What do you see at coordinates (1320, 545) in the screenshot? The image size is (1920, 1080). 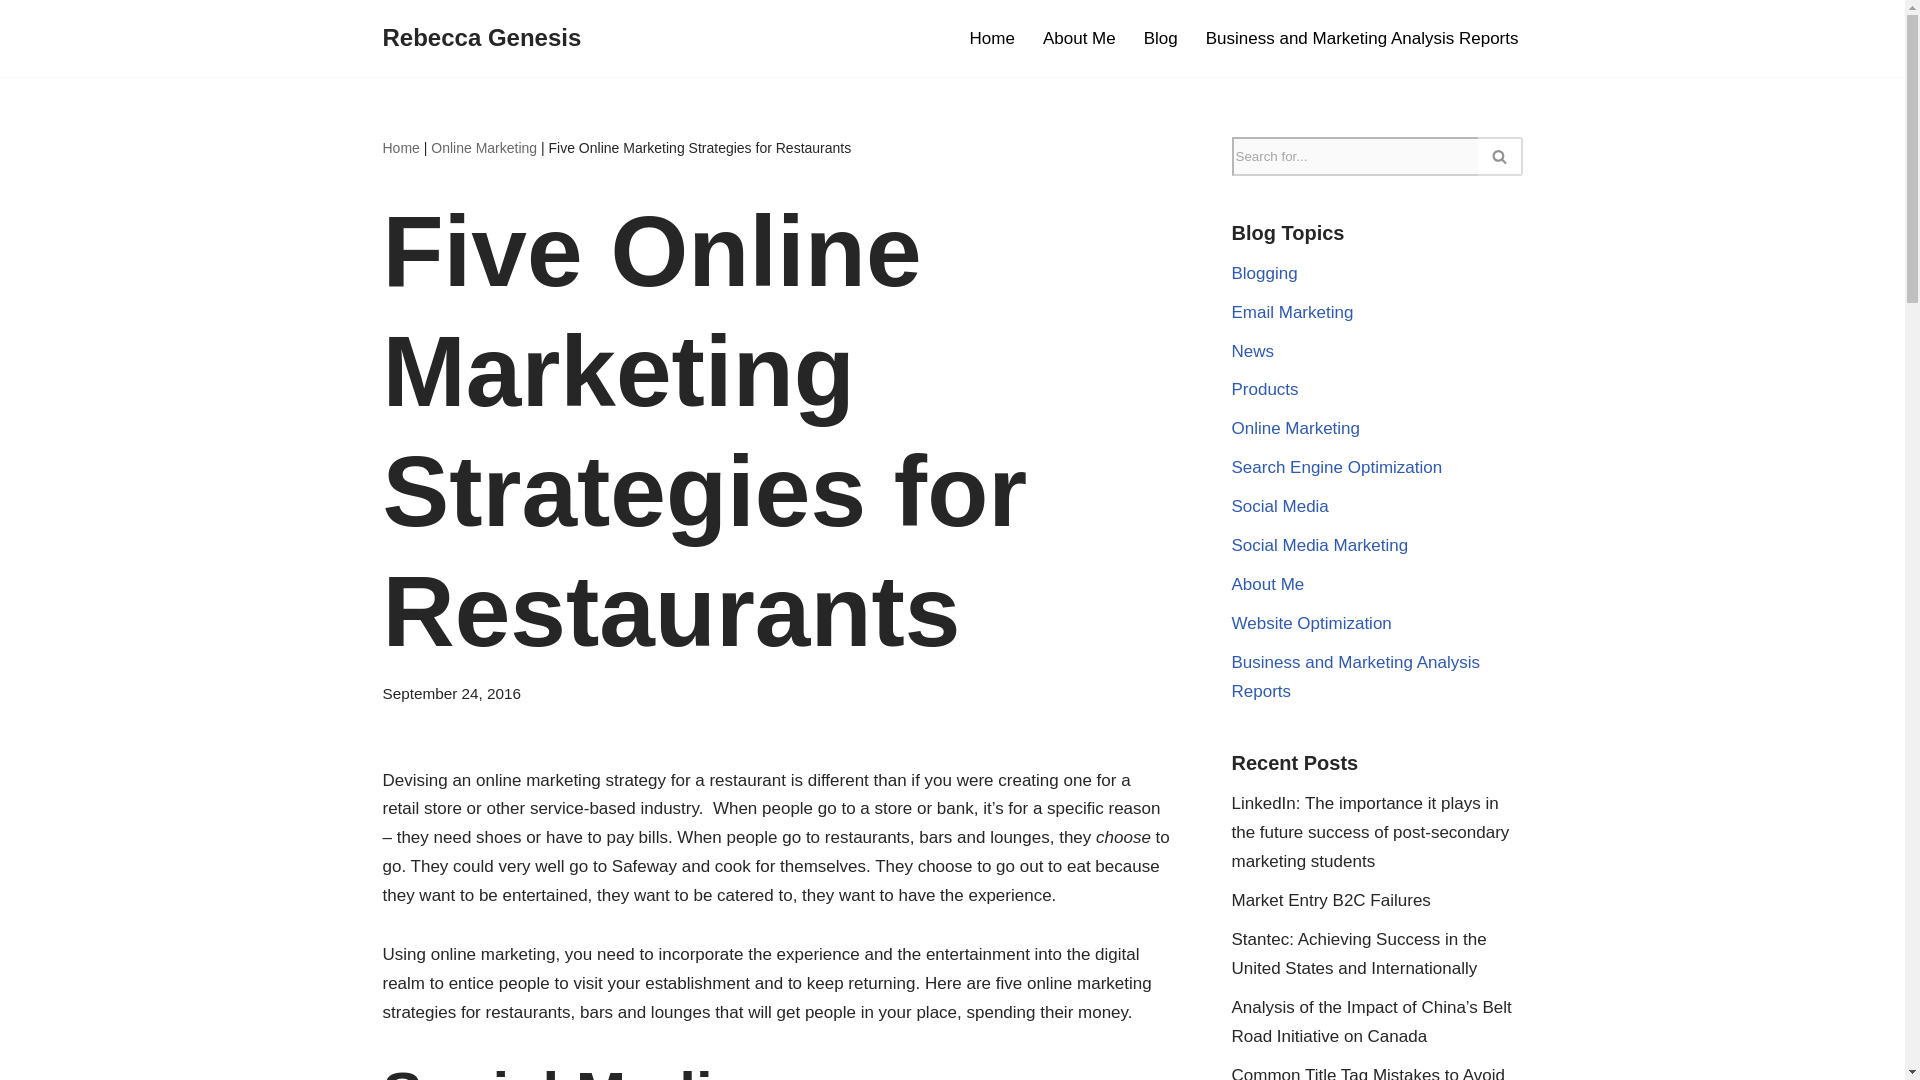 I see `Social Media Marketing` at bounding box center [1320, 545].